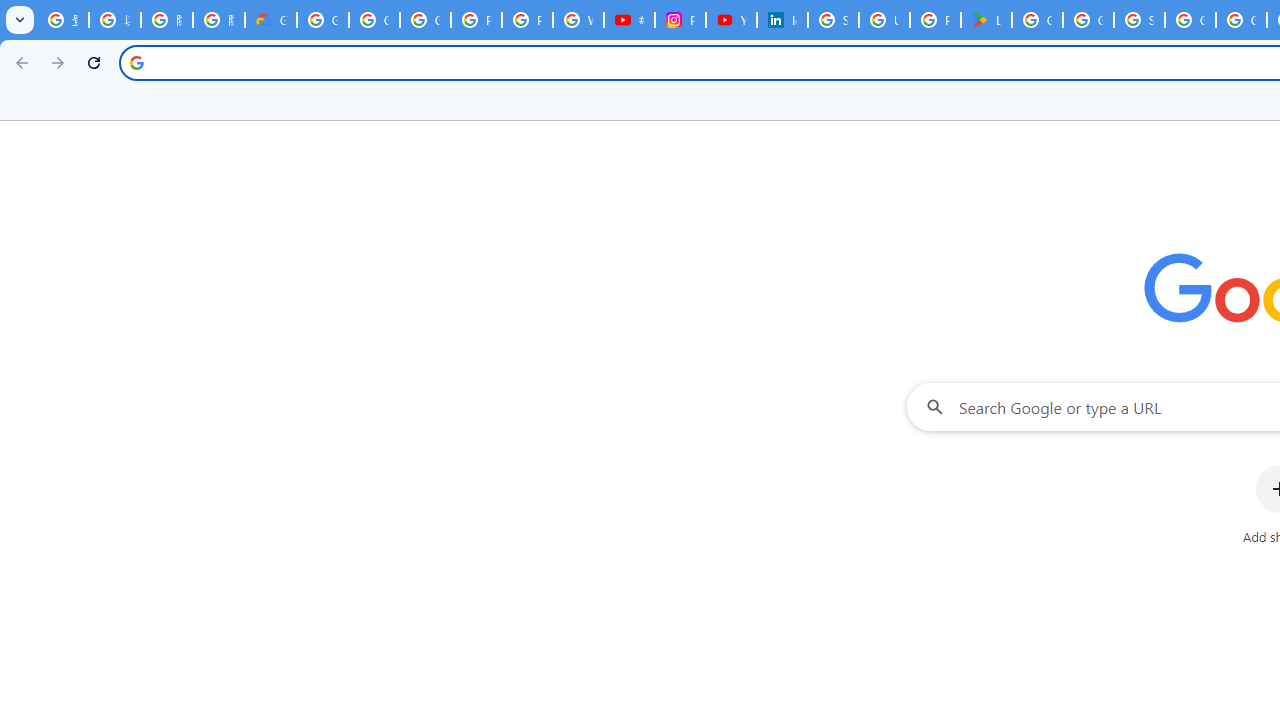 The image size is (1280, 720). I want to click on Sign in - Google Accounts, so click(1138, 20).